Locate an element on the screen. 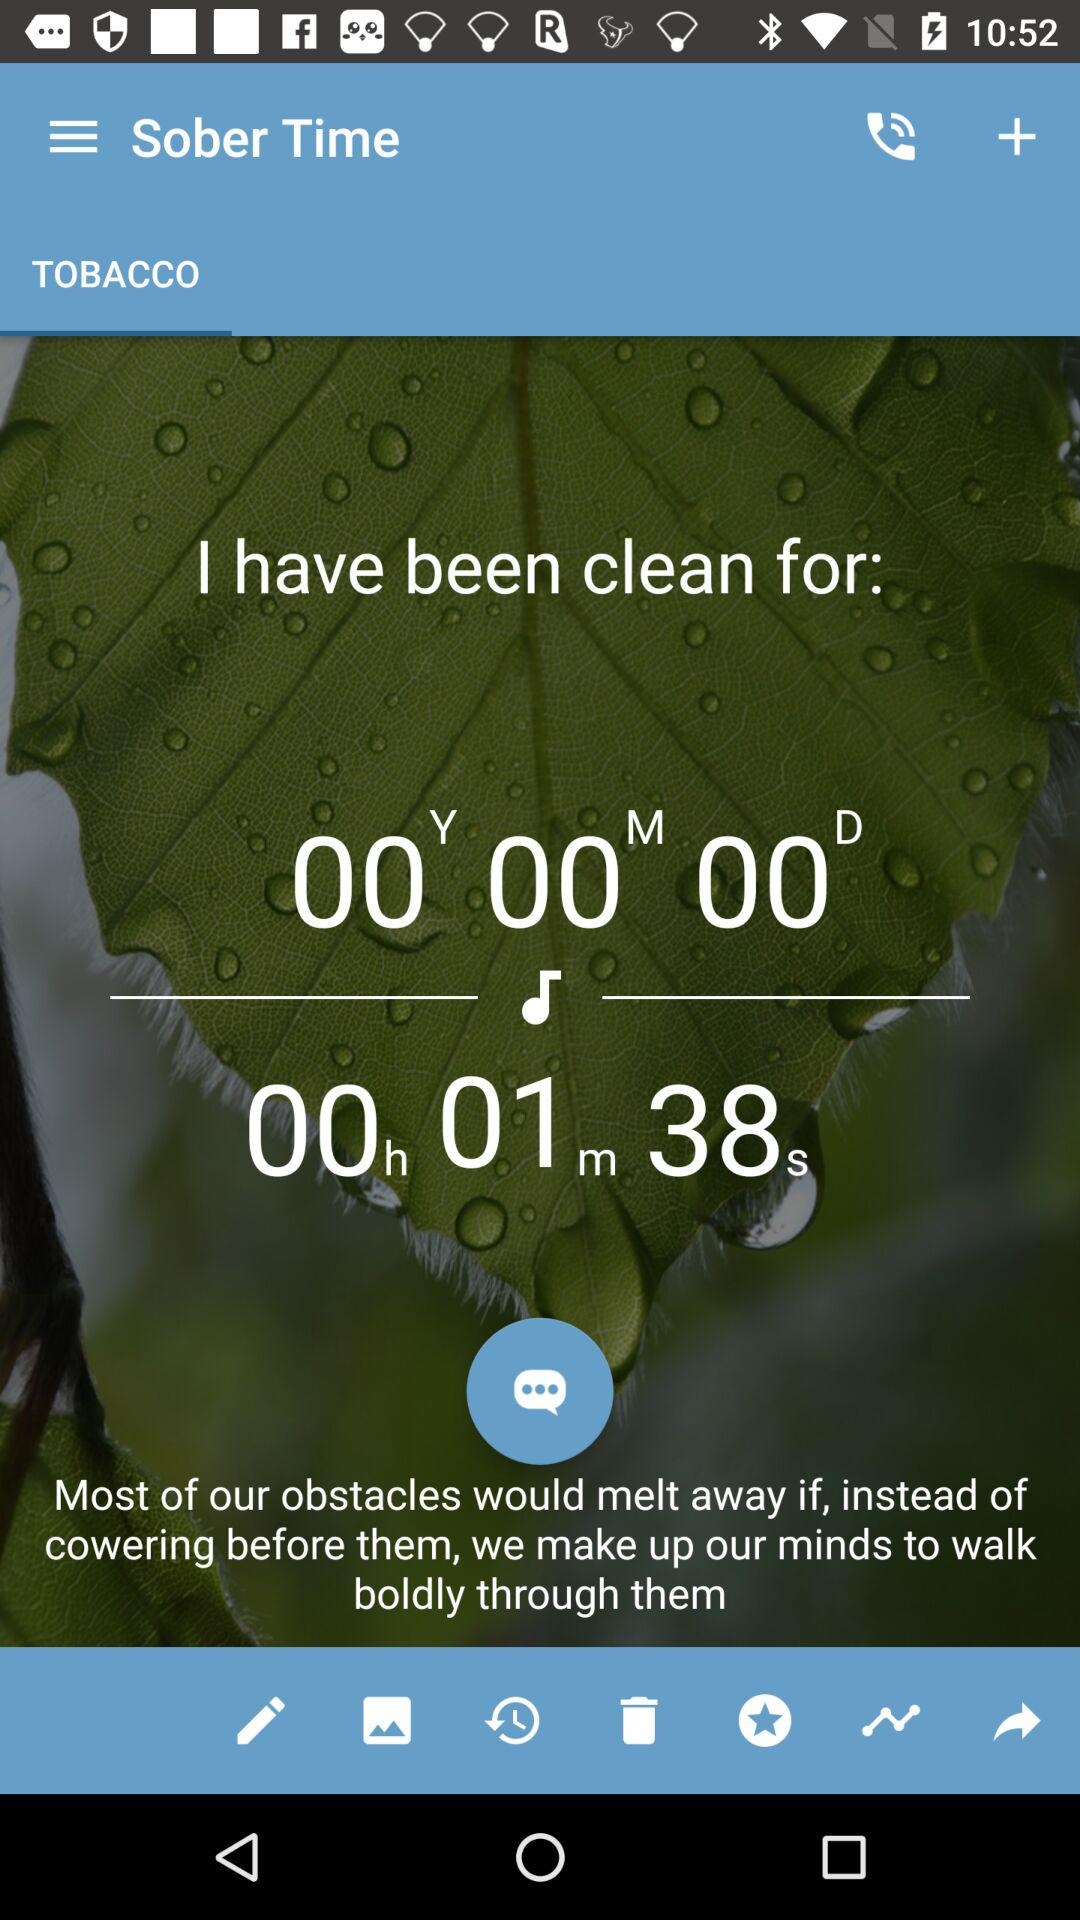  launch icon next to the   sober time app is located at coordinates (890, 136).